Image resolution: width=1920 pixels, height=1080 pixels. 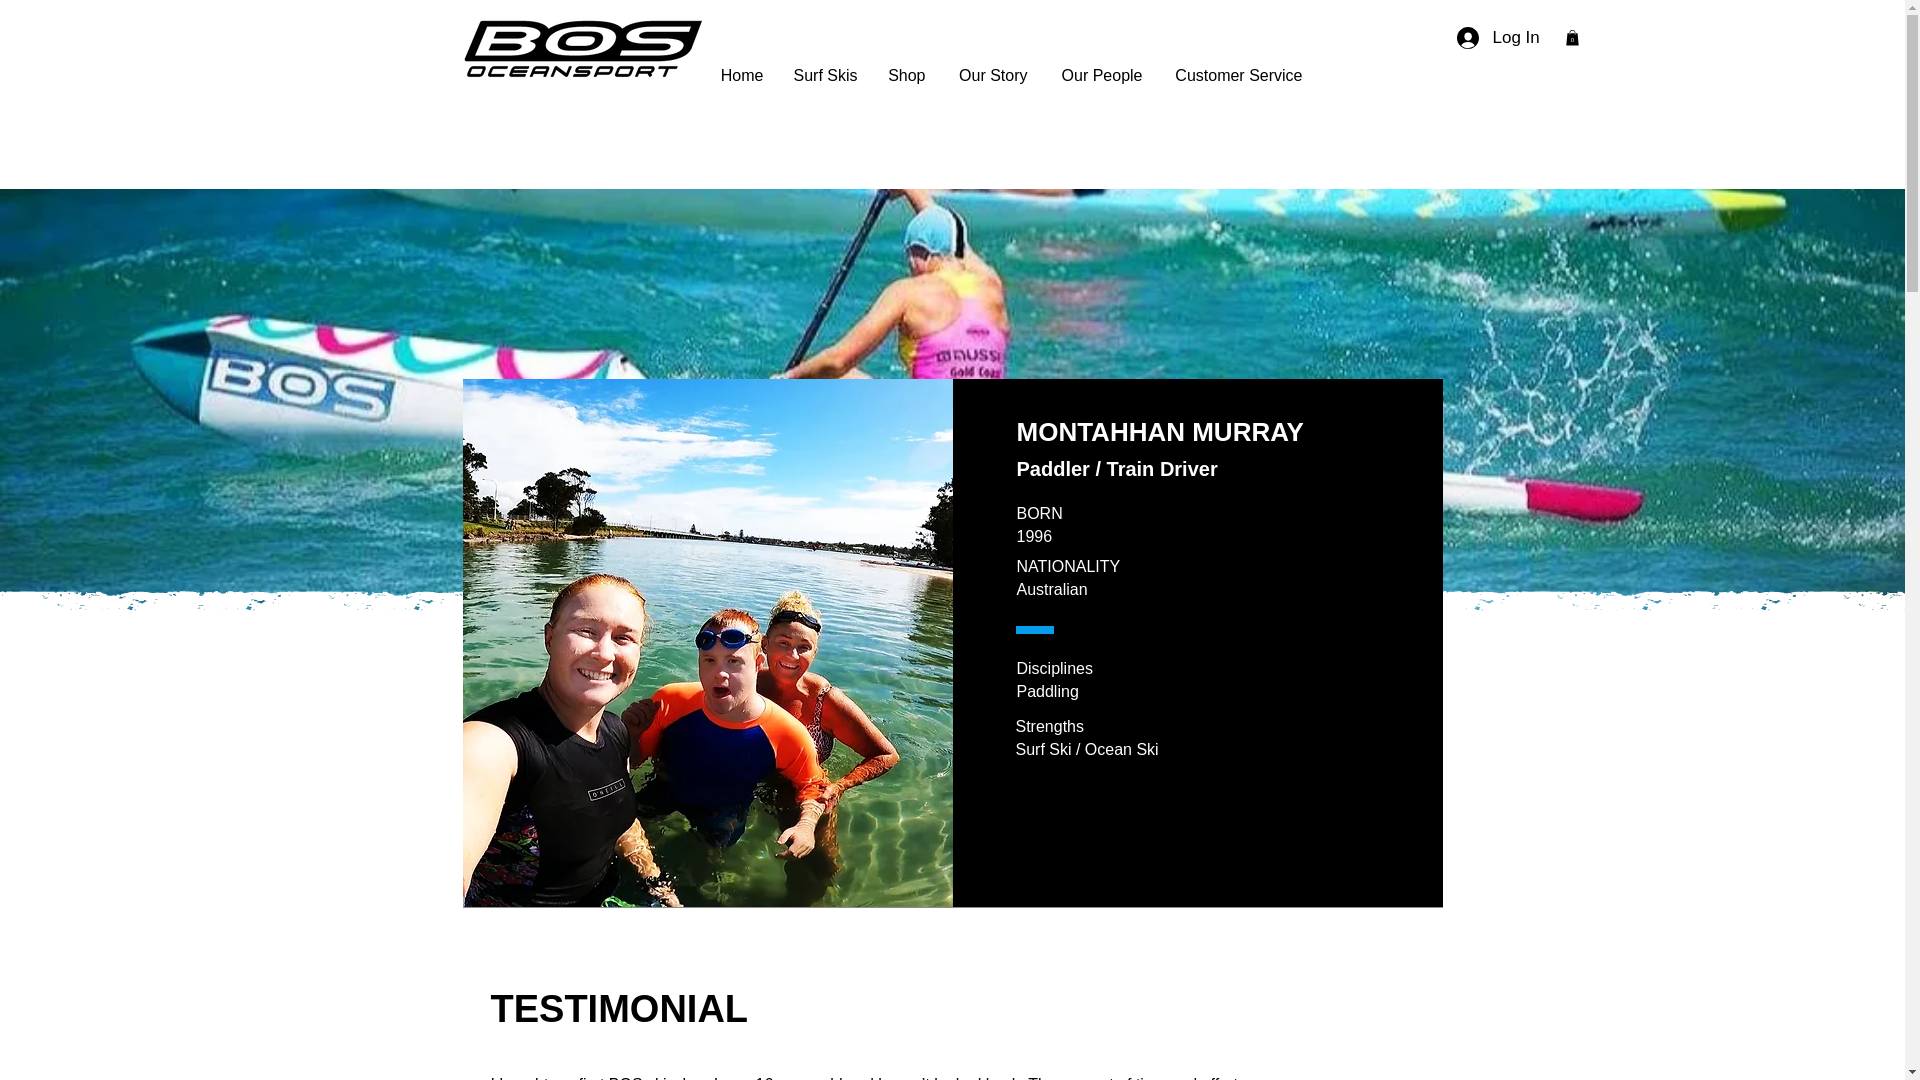 What do you see at coordinates (1100, 75) in the screenshot?
I see `Our People` at bounding box center [1100, 75].